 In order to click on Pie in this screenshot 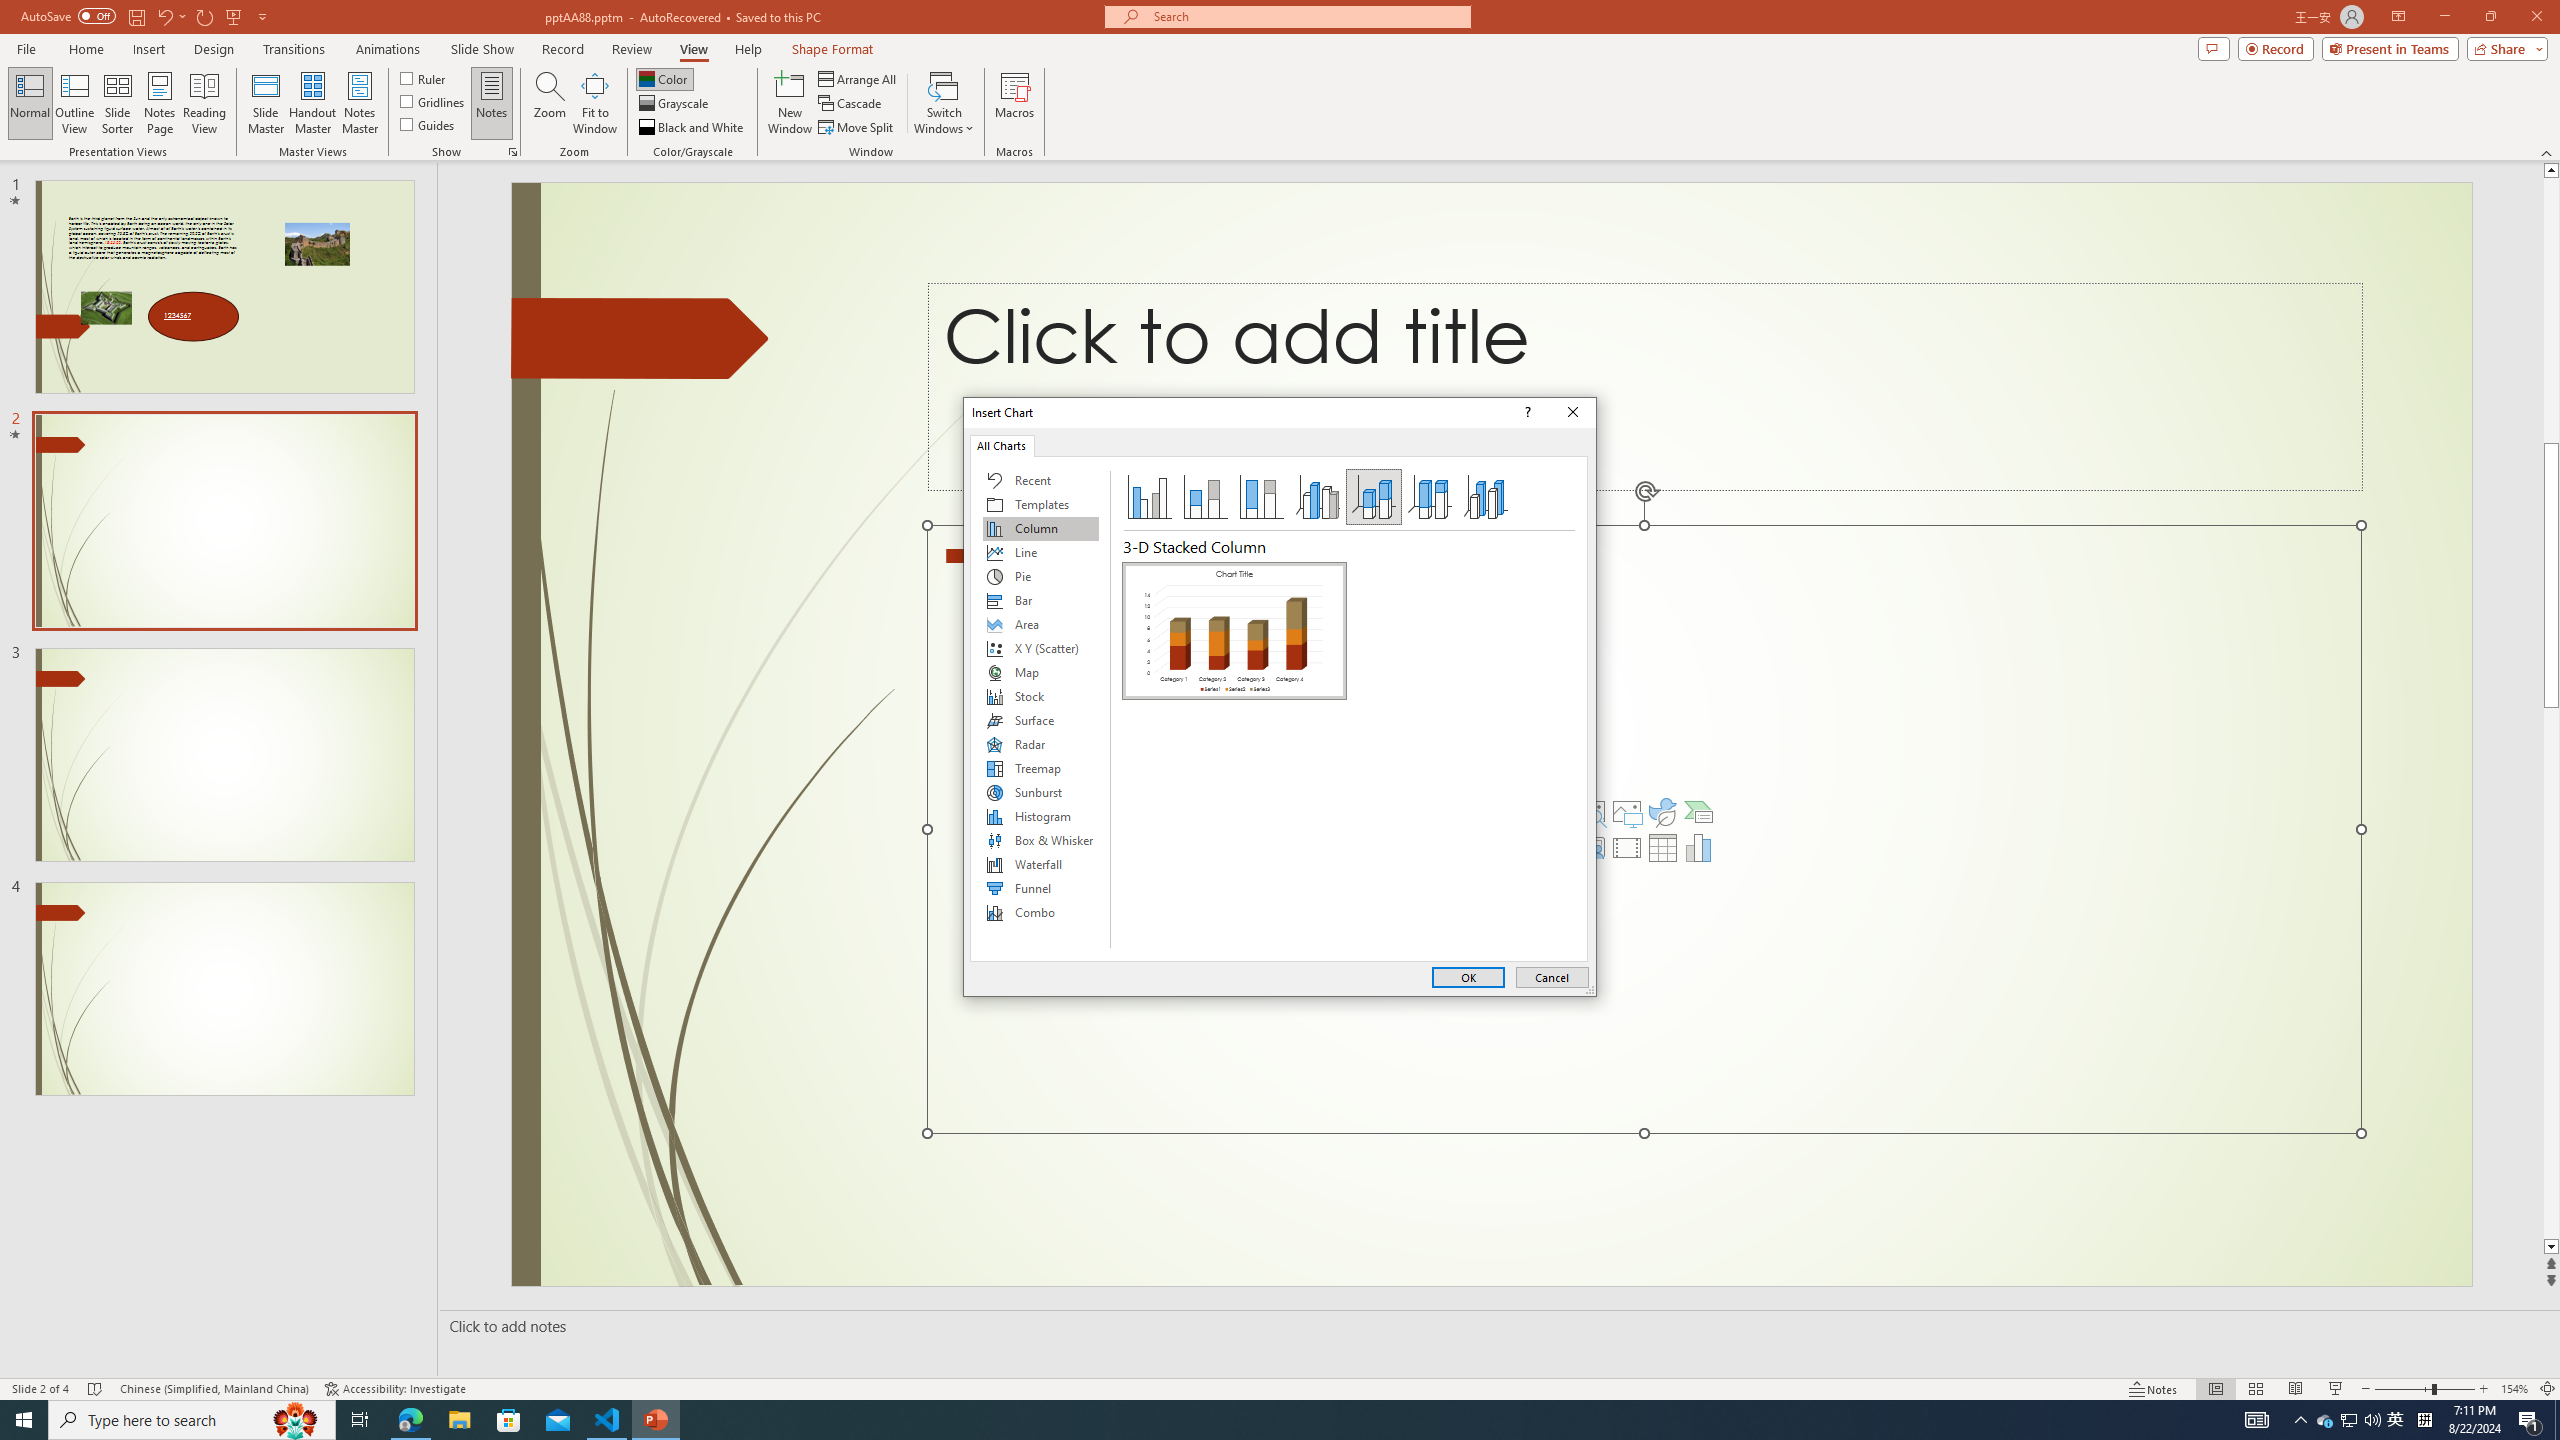, I will do `click(1040, 576)`.